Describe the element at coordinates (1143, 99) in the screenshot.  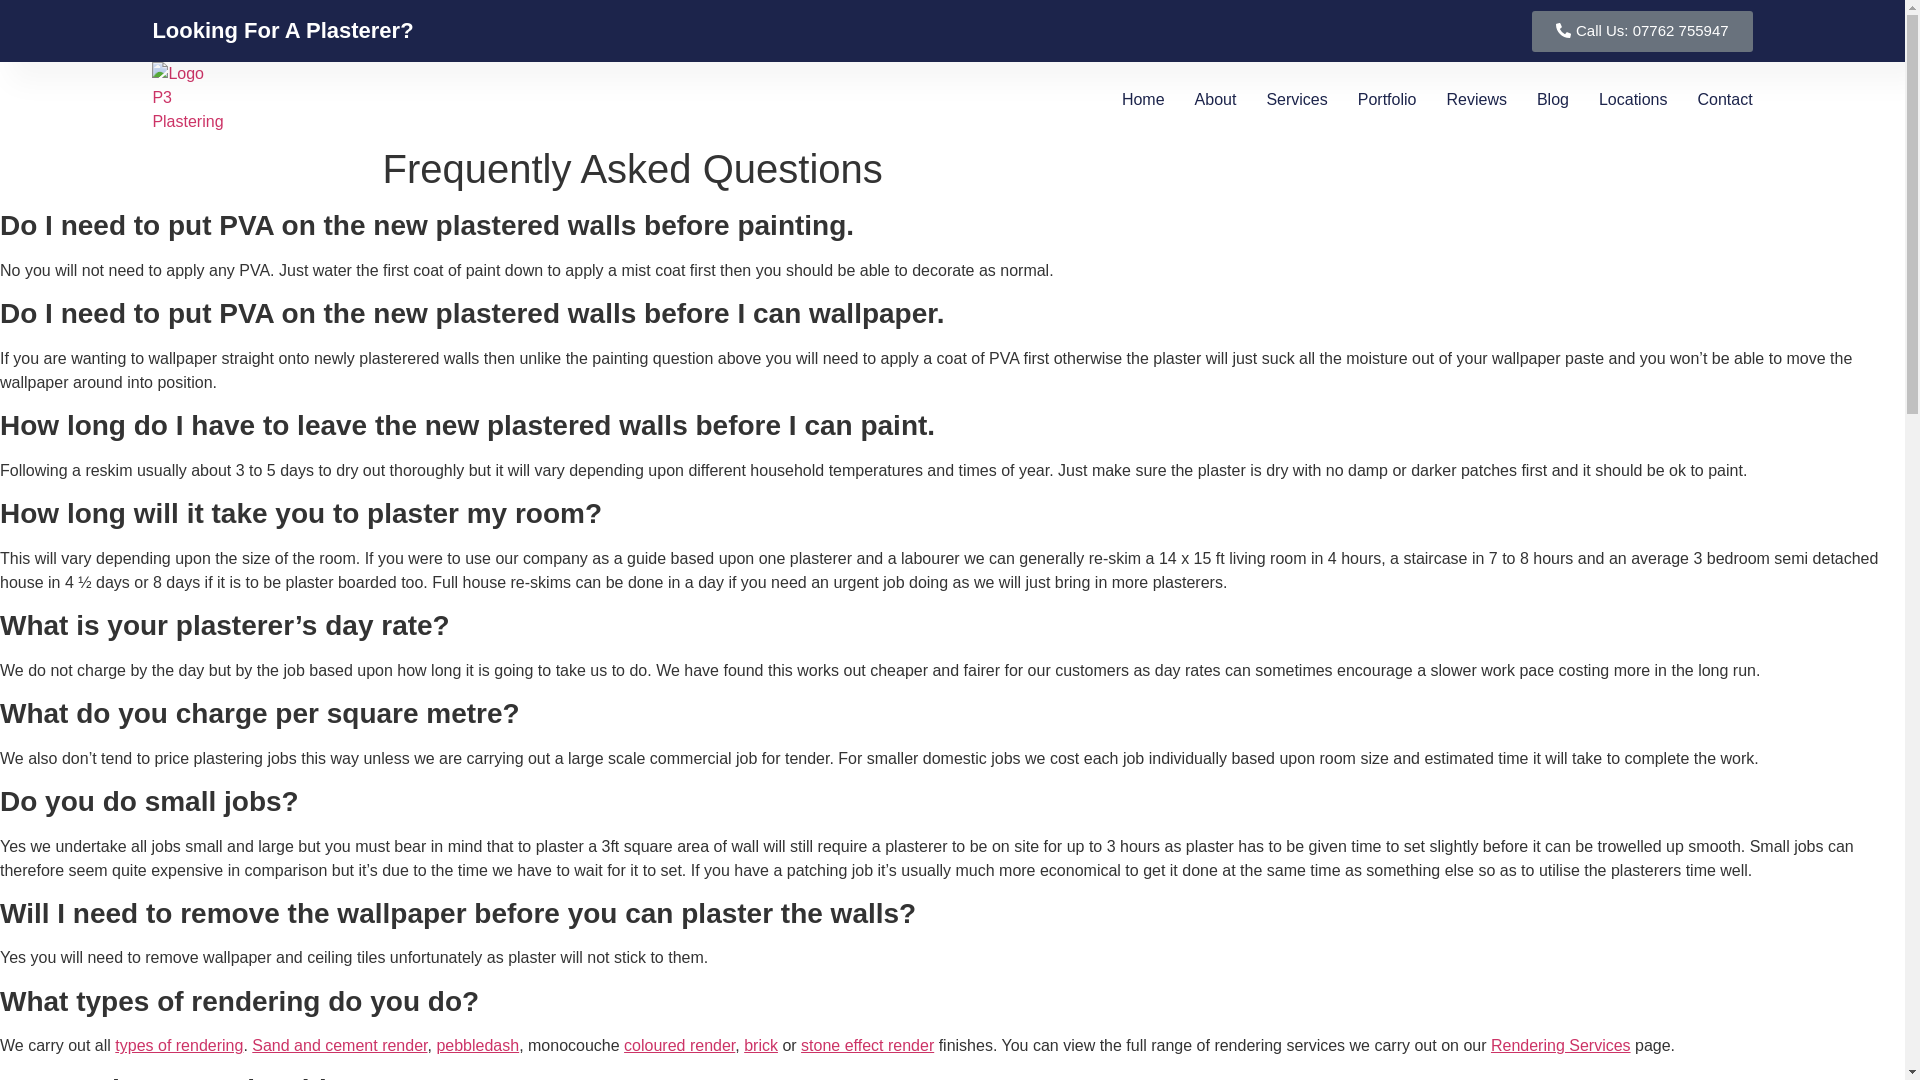
I see `Home` at that location.